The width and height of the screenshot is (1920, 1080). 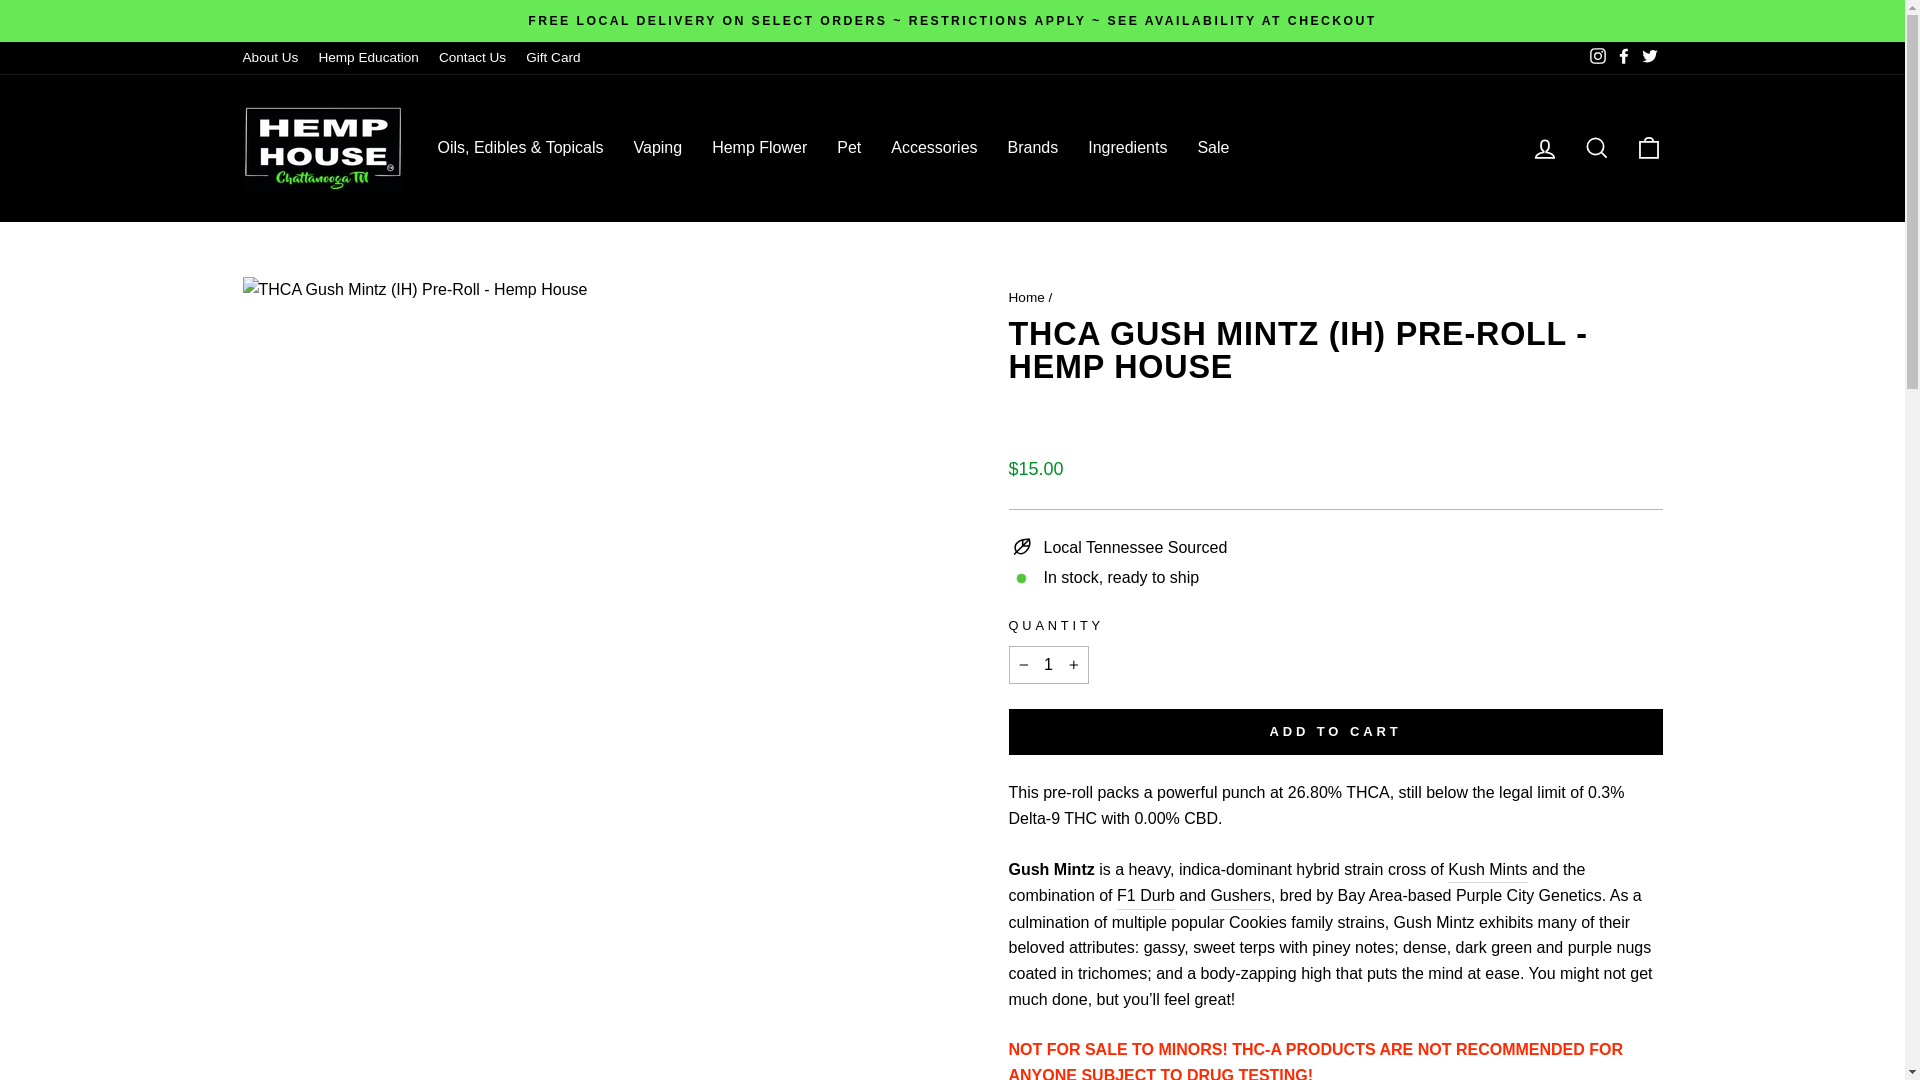 I want to click on Back to the frontpage, so click(x=1026, y=297).